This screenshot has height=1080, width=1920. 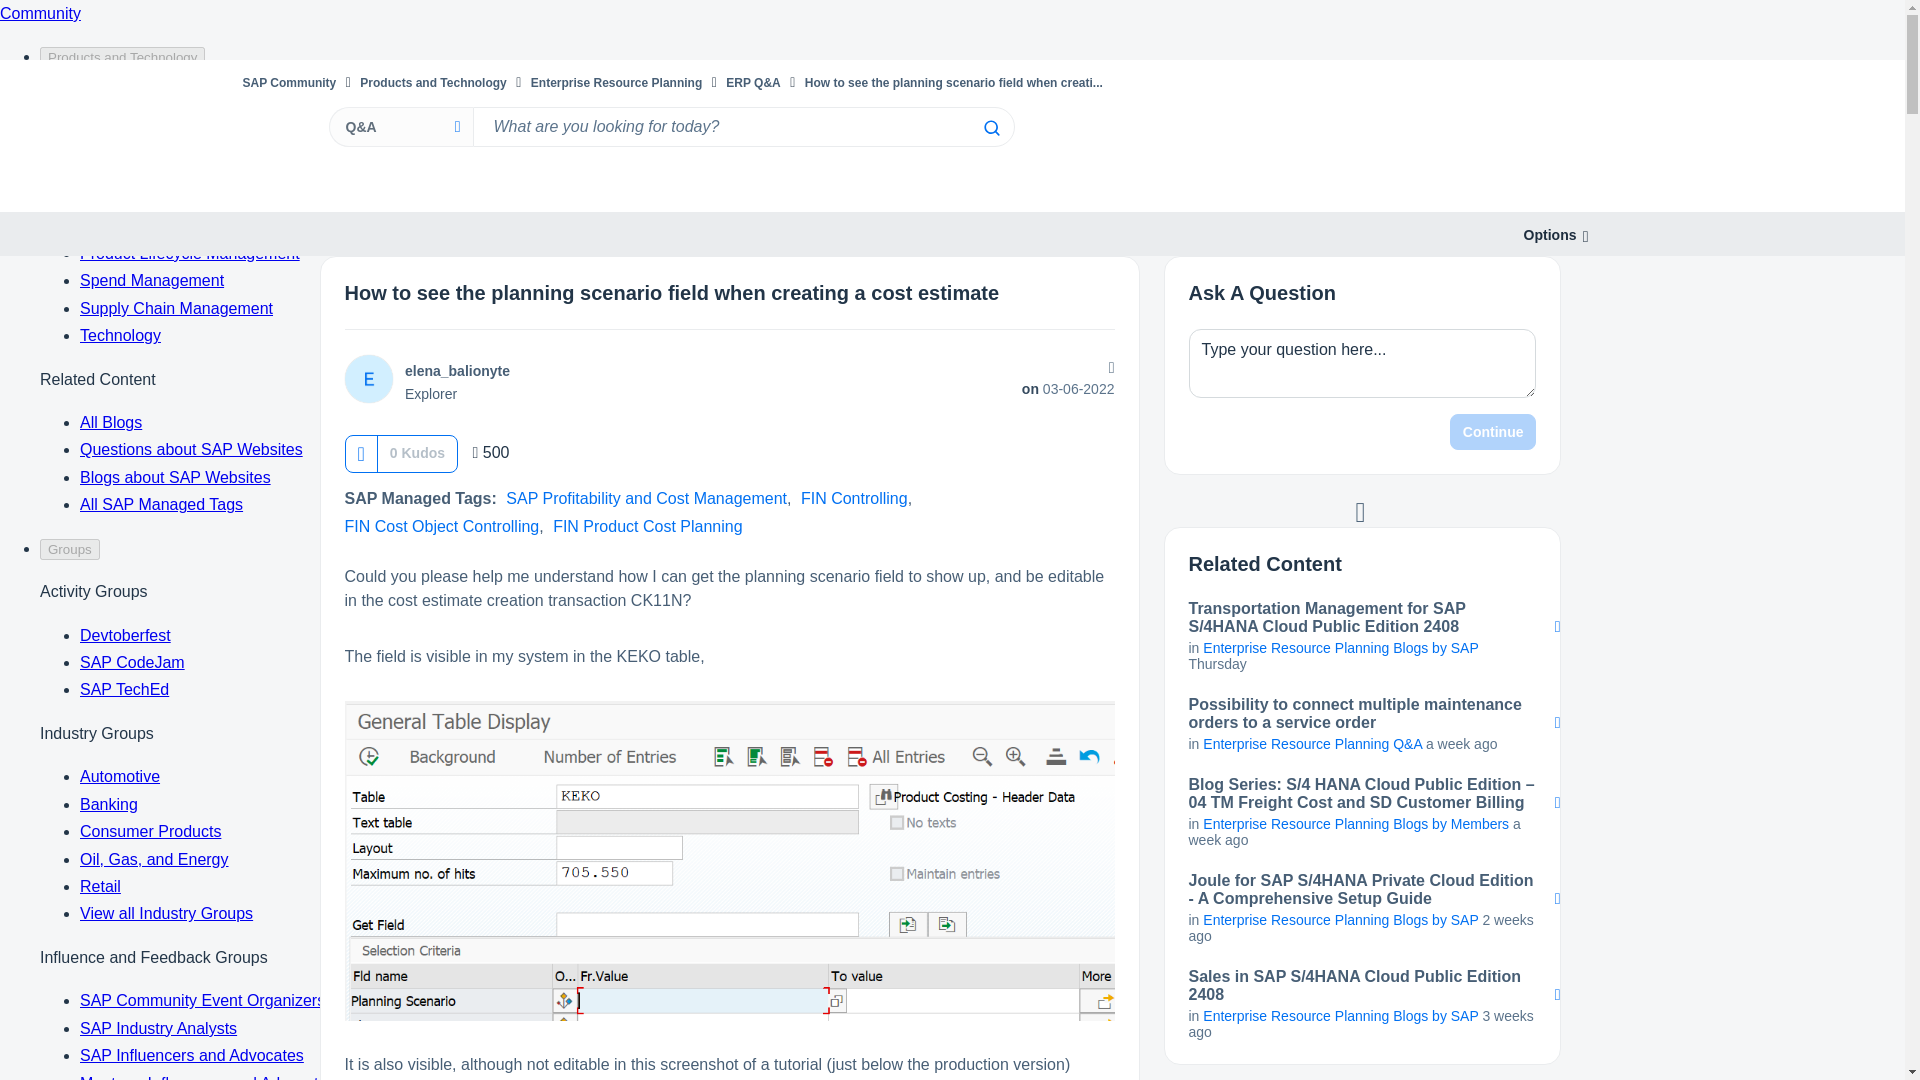 I want to click on Search Granularity, so click(x=400, y=126).